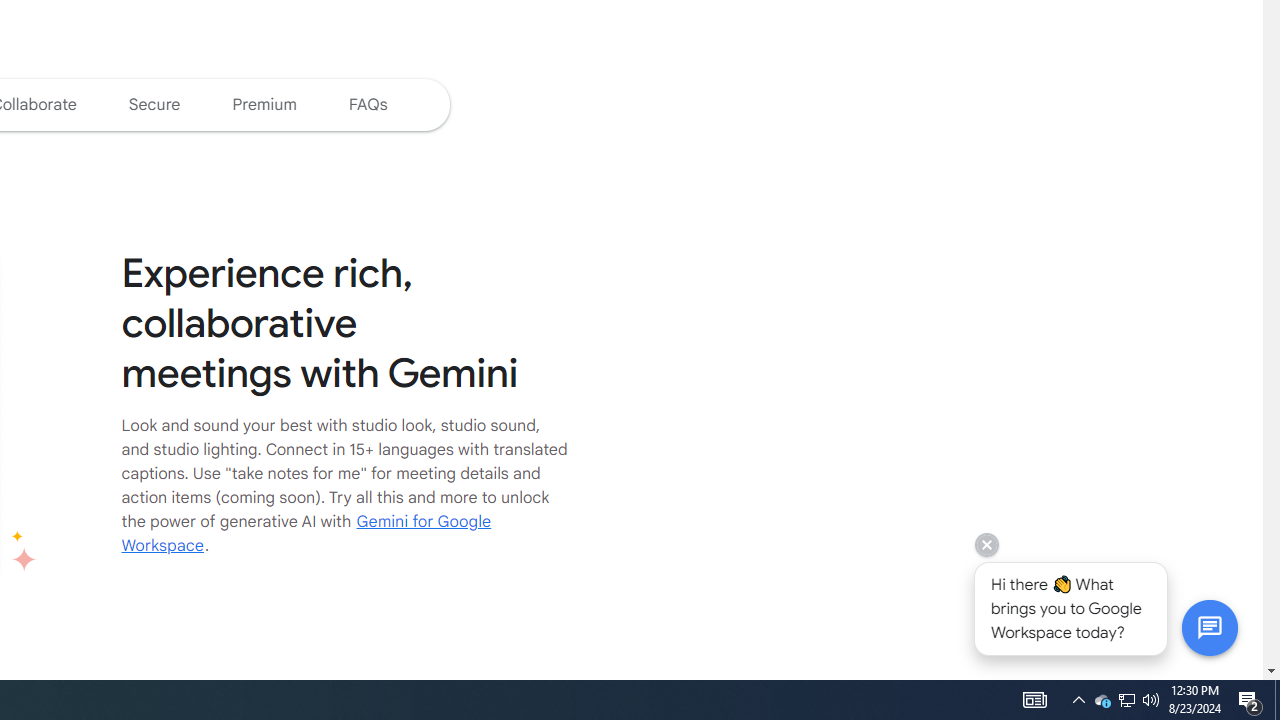  What do you see at coordinates (1209, 627) in the screenshot?
I see `AutomationID: cloud-chatbot-chat-activate-bar-desktop` at bounding box center [1209, 627].